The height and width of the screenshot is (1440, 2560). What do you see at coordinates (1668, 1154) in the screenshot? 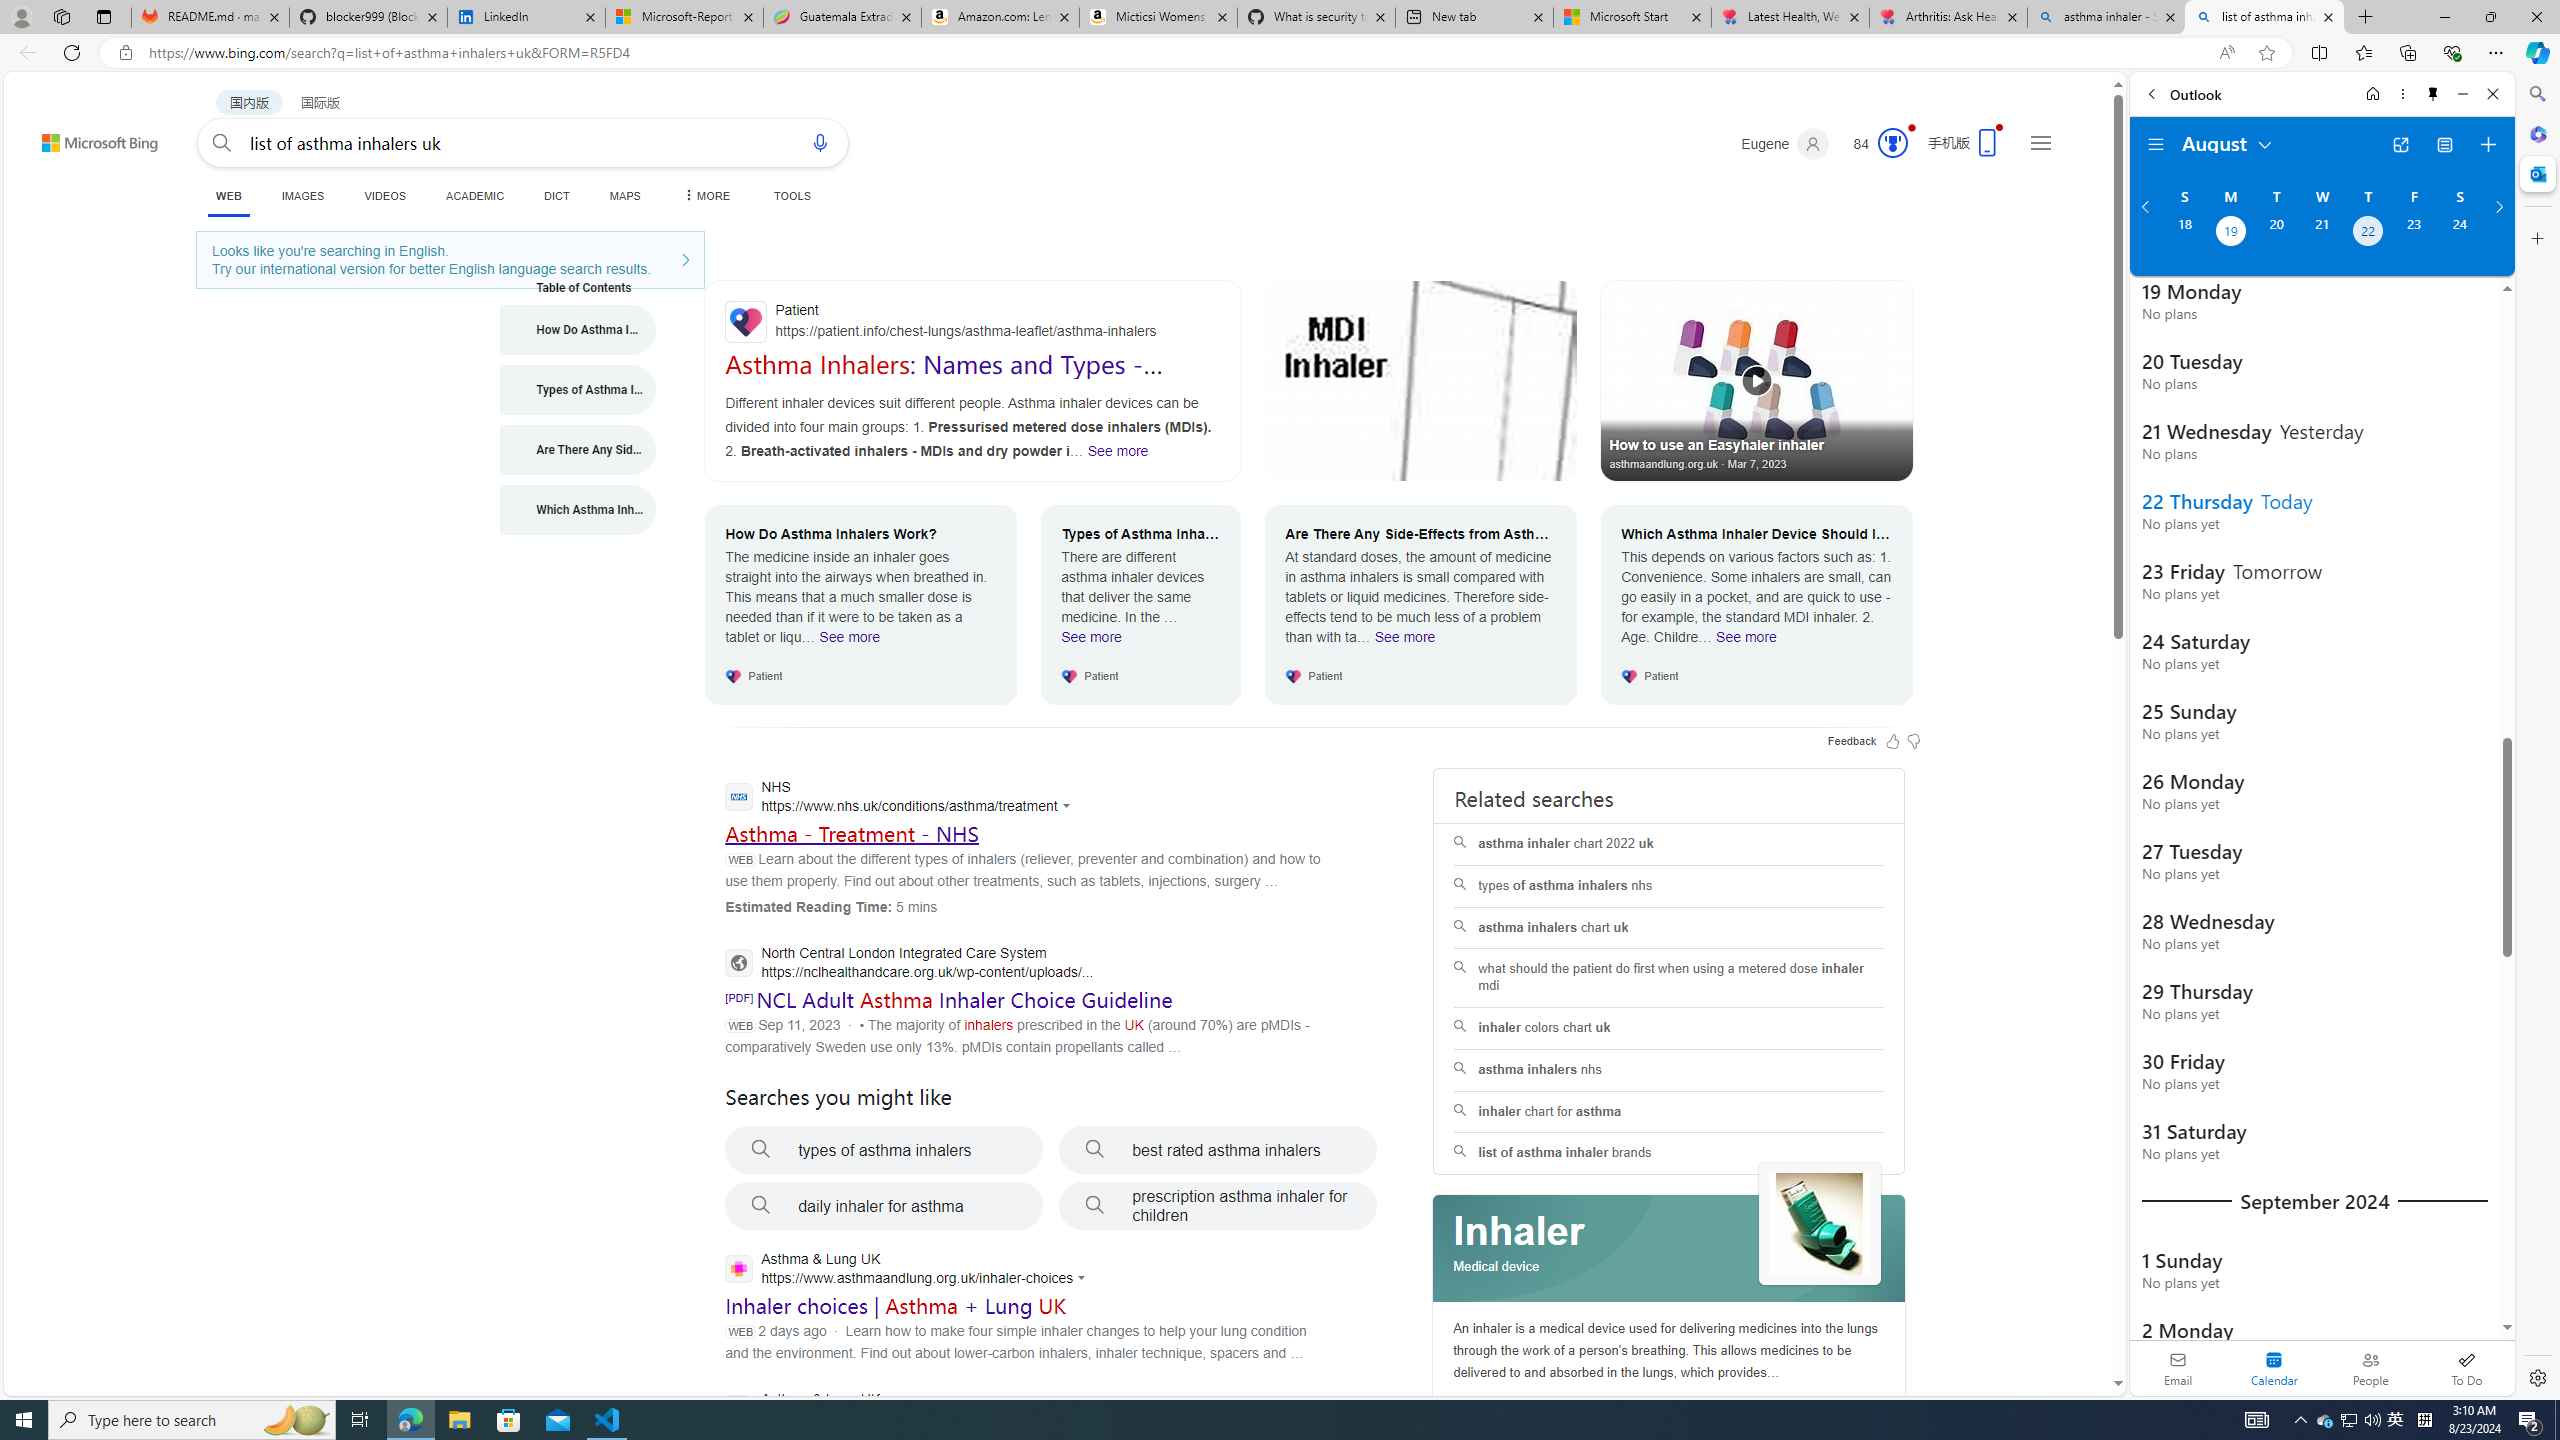
I see `list of asthma inhaler brands` at bounding box center [1668, 1154].